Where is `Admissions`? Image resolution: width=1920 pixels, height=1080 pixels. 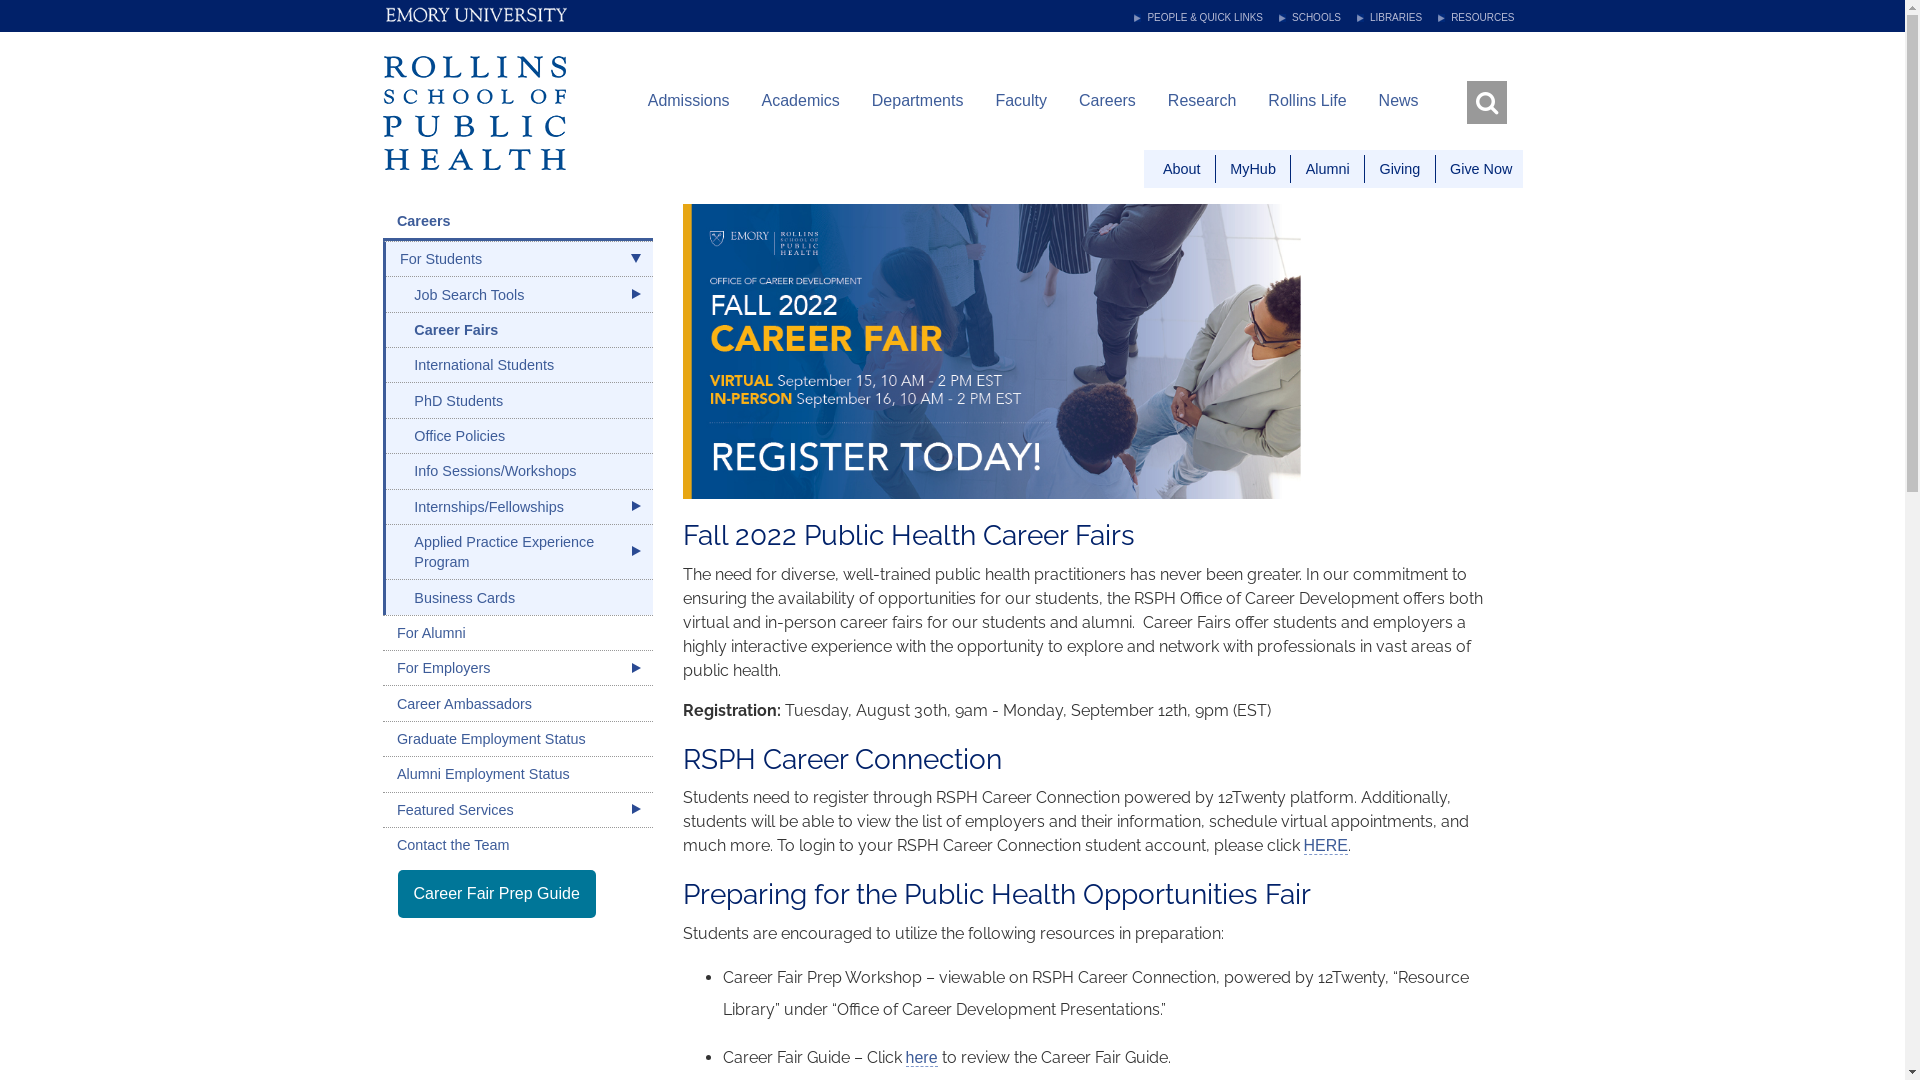 Admissions is located at coordinates (689, 101).